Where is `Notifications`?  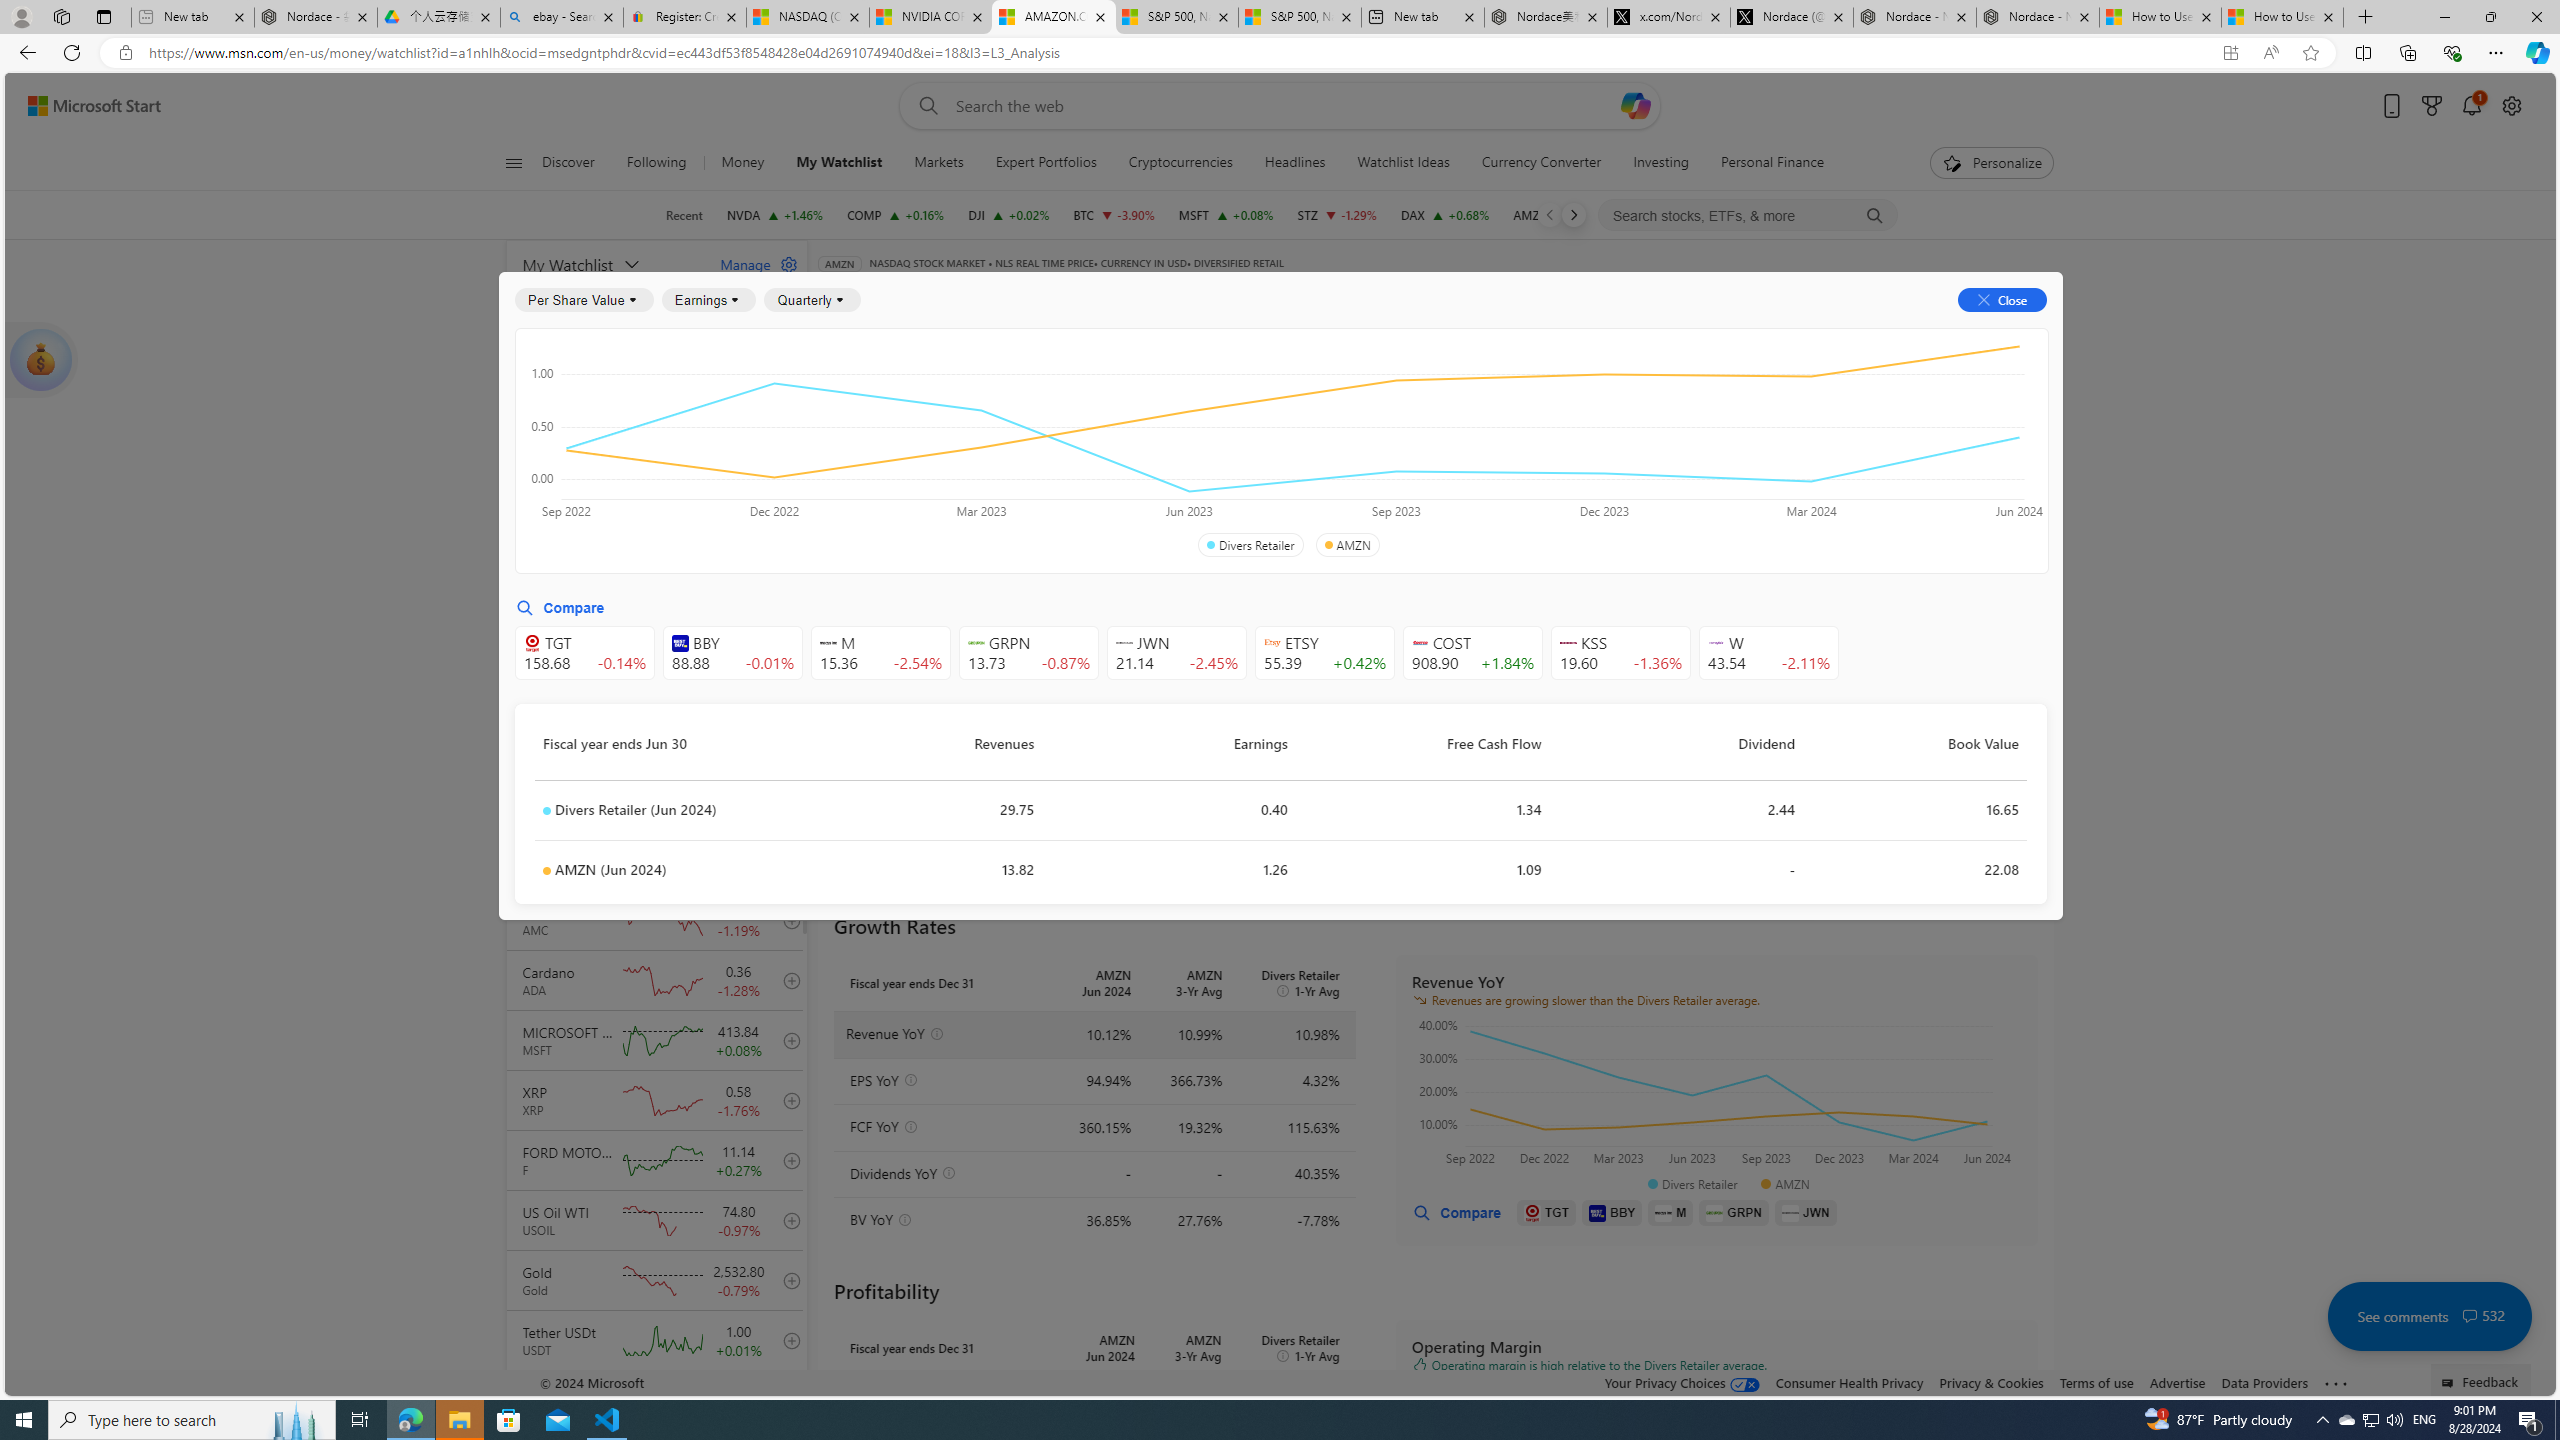
Notifications is located at coordinates (2471, 106).